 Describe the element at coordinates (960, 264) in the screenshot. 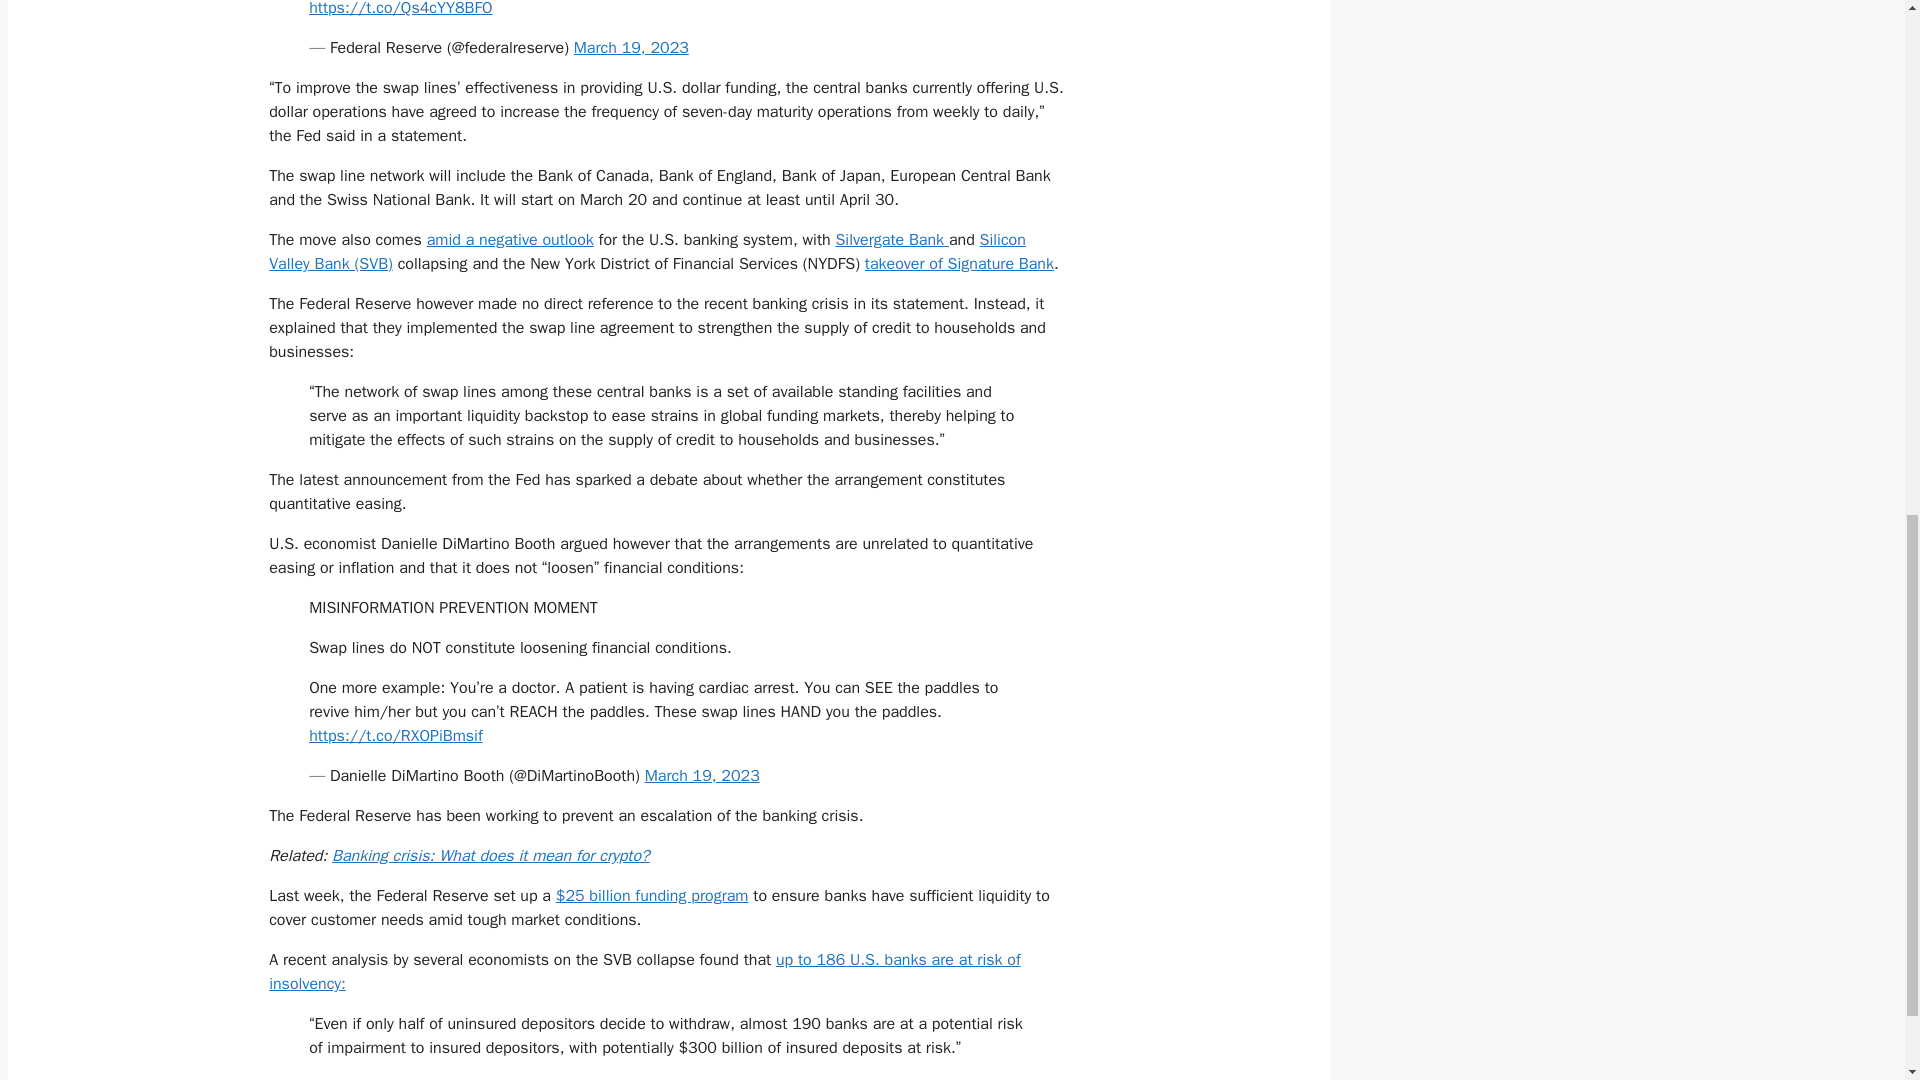

I see `takeover of Signature Bank` at that location.